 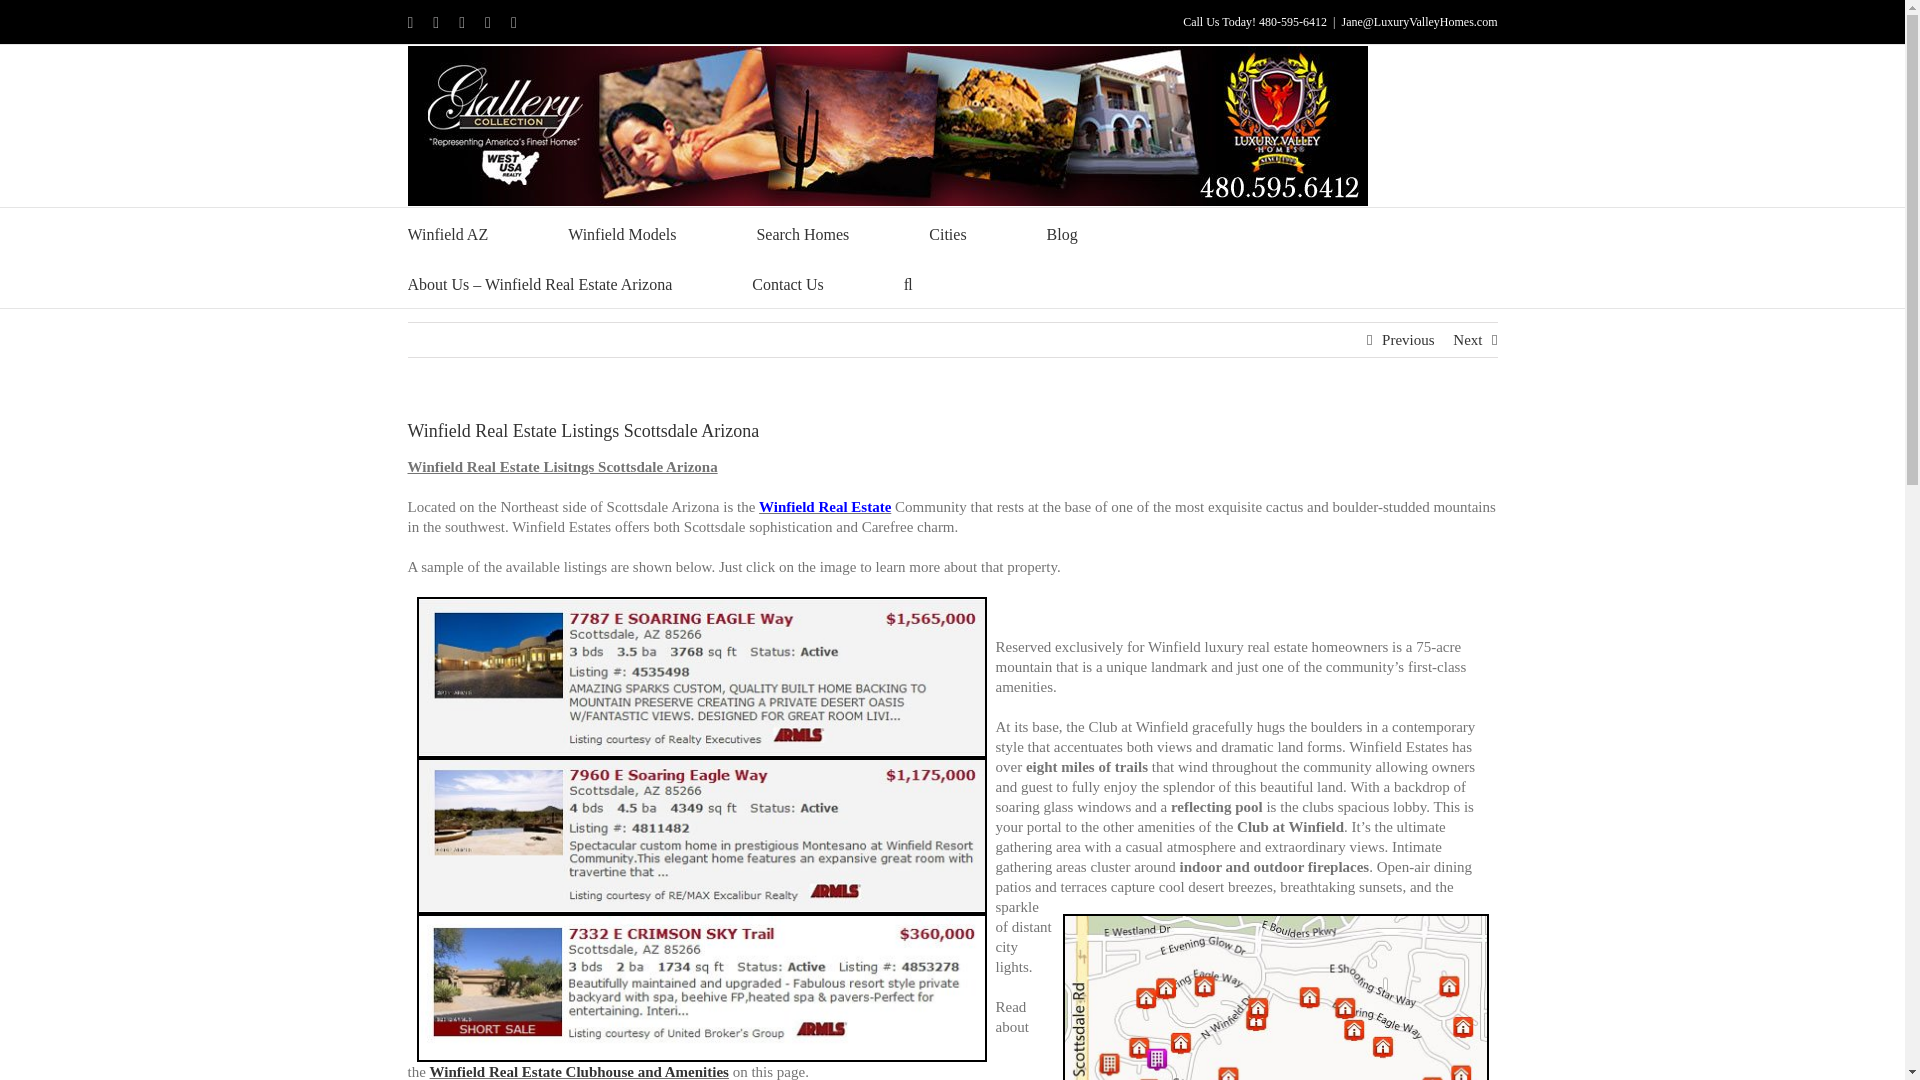 I want to click on Winfield AZ, so click(x=448, y=233).